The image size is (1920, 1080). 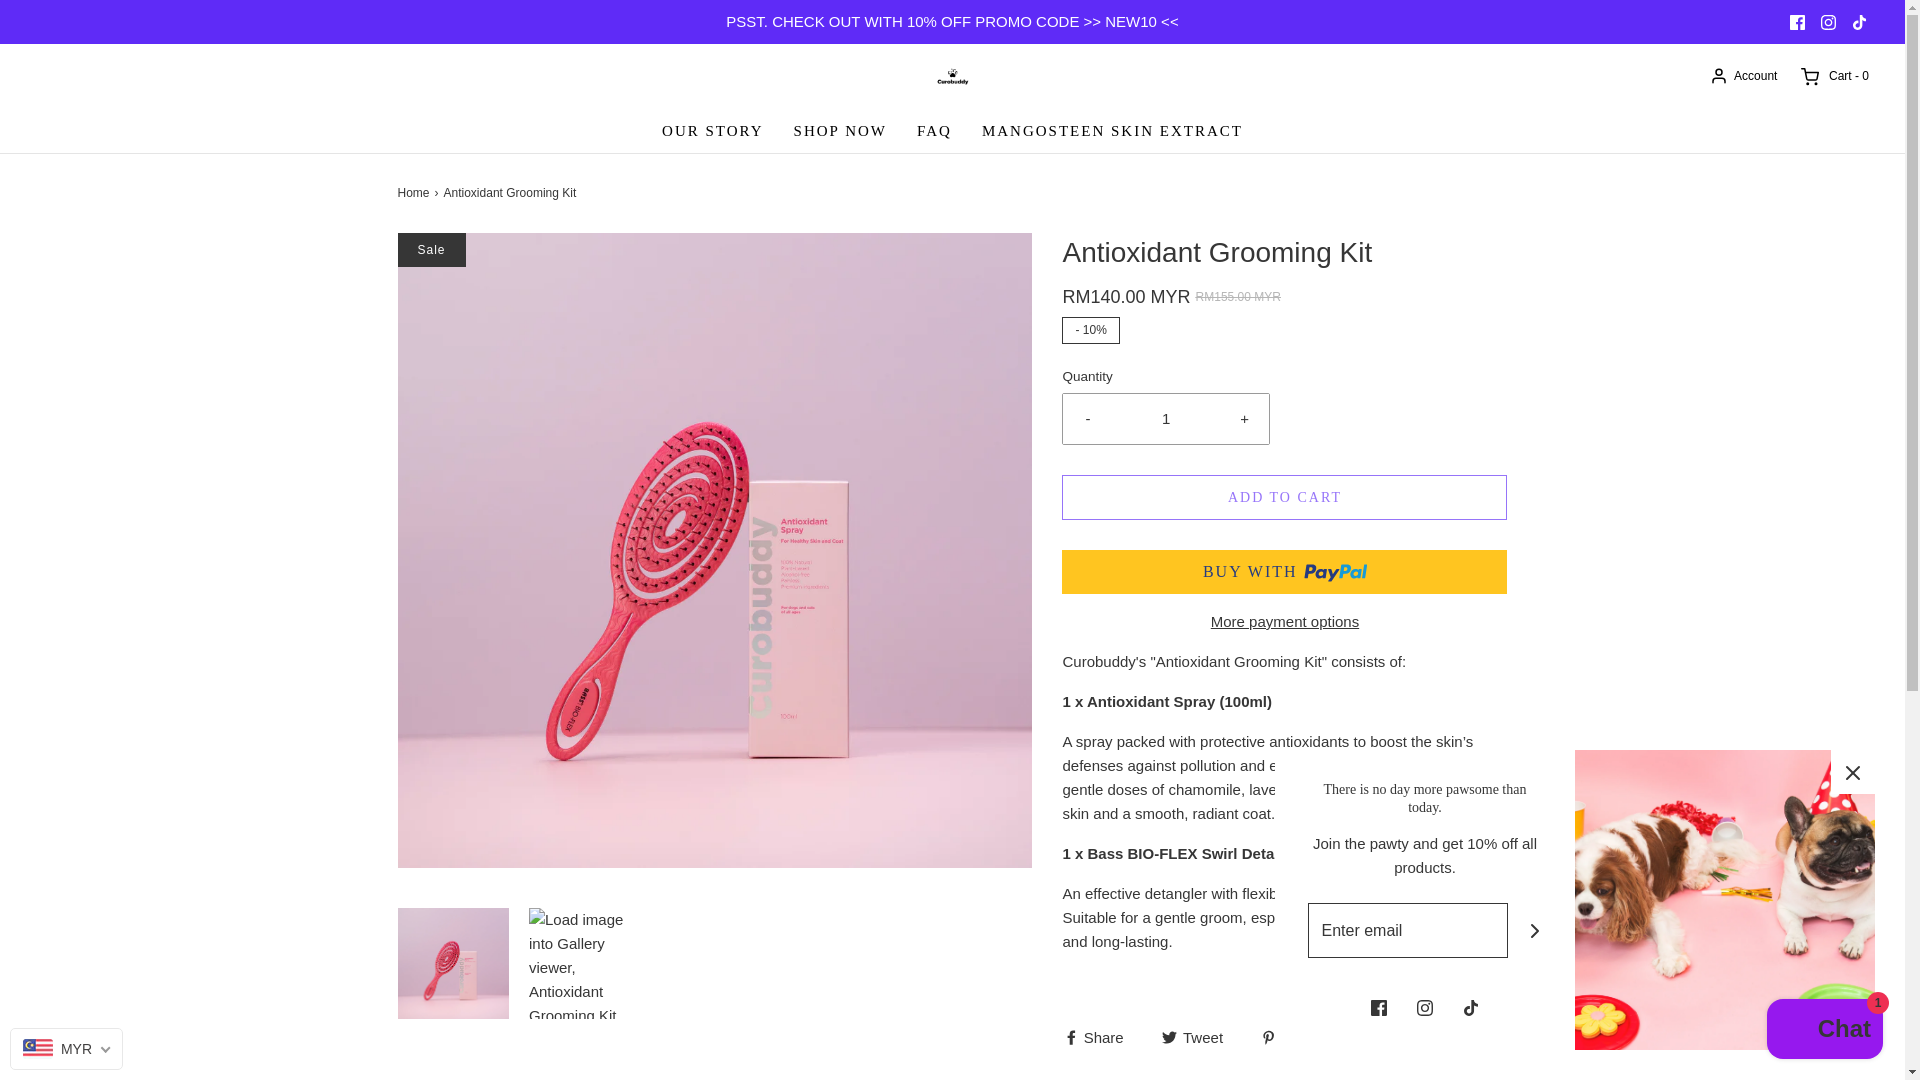 What do you see at coordinates (1828, 21) in the screenshot?
I see `Instagram icon` at bounding box center [1828, 21].